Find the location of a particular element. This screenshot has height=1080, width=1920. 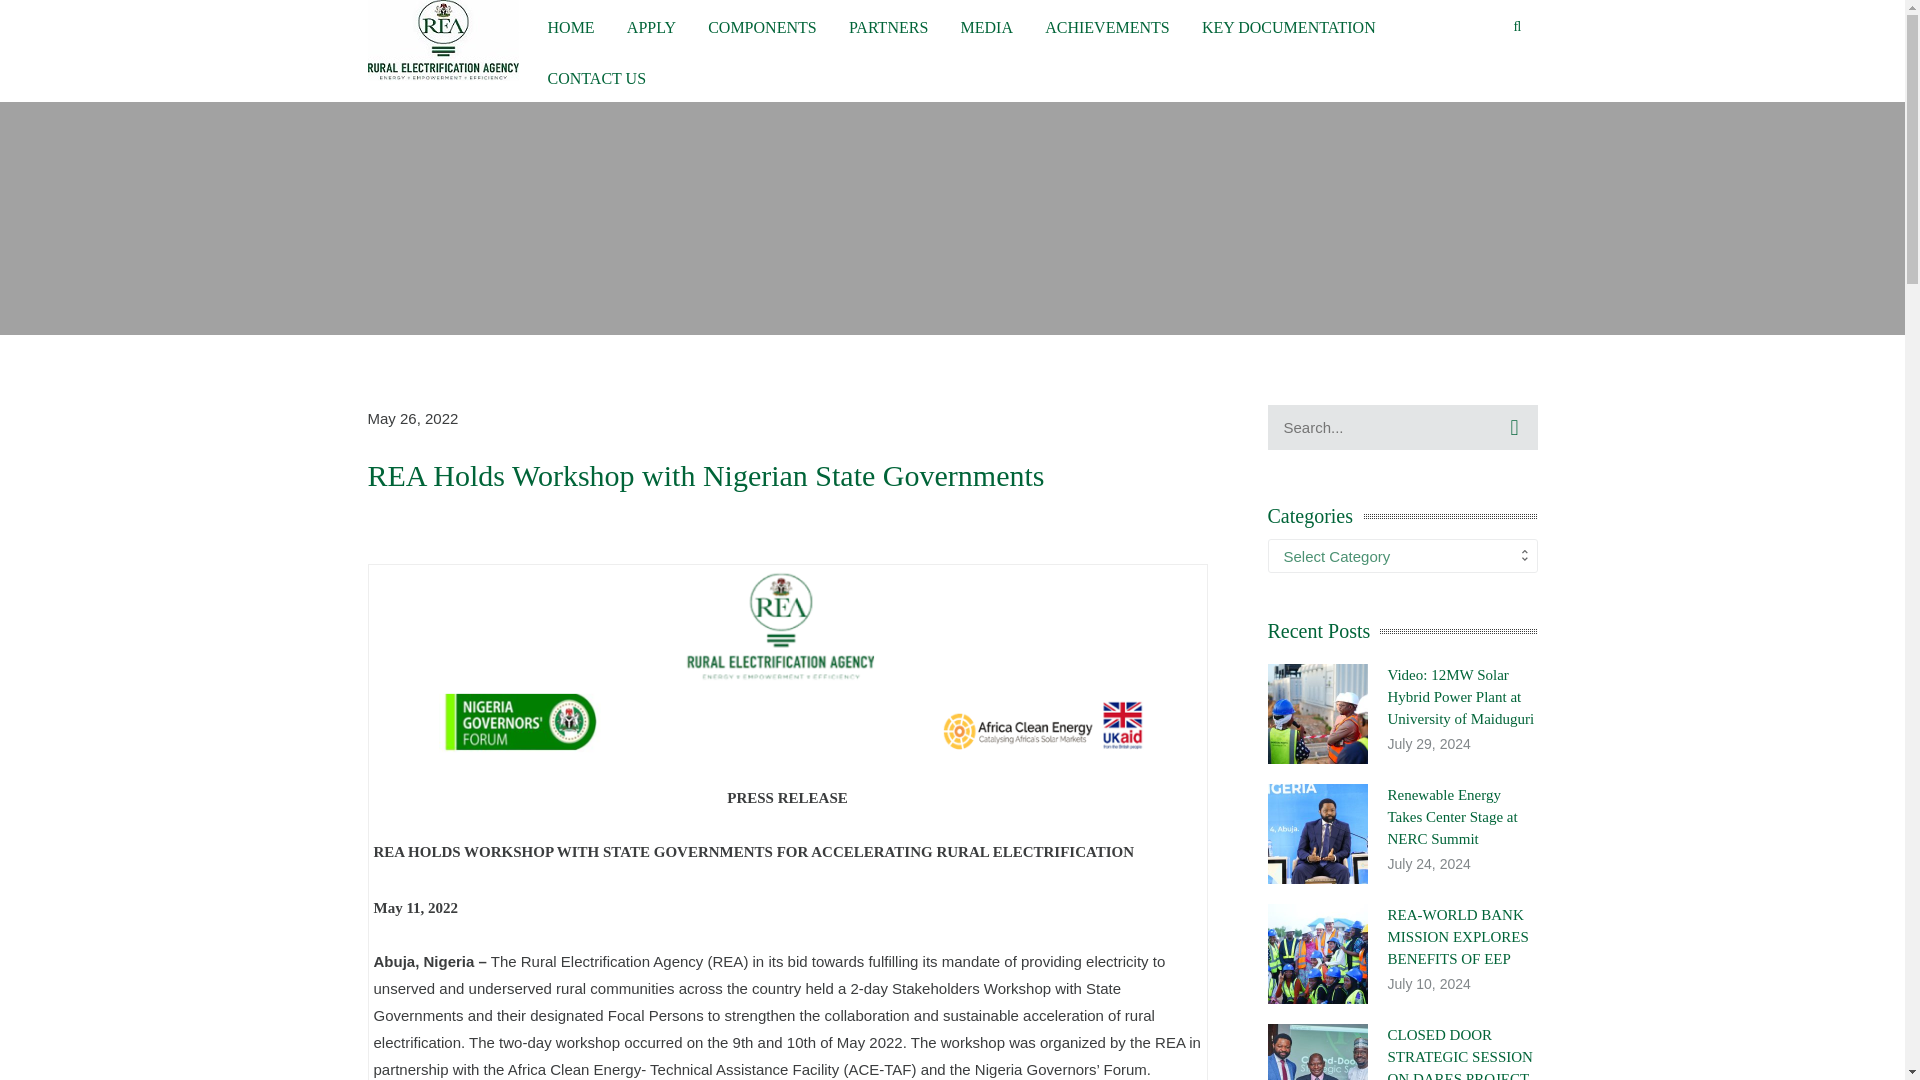

Renewable Energy Takes Center Stage at NERC Summit is located at coordinates (1453, 816).